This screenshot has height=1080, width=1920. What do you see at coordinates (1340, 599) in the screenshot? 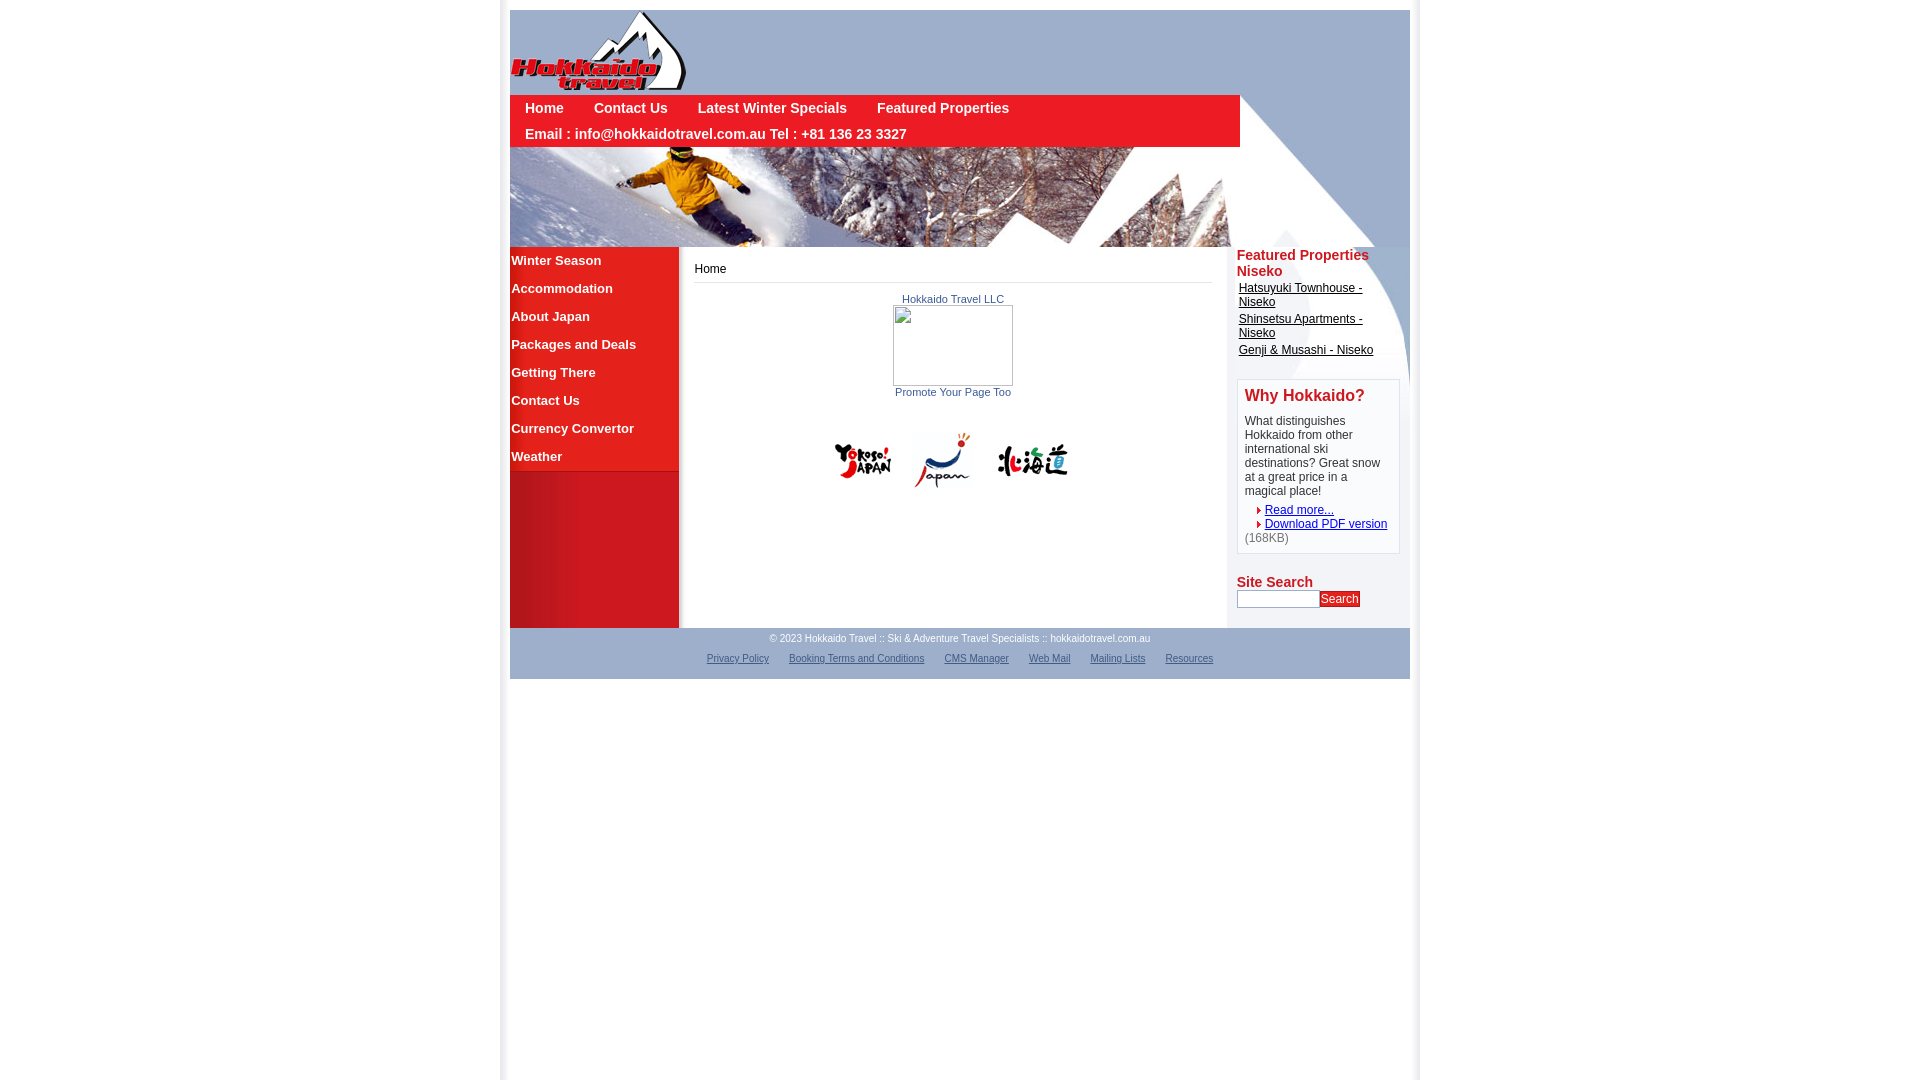
I see `Search` at bounding box center [1340, 599].